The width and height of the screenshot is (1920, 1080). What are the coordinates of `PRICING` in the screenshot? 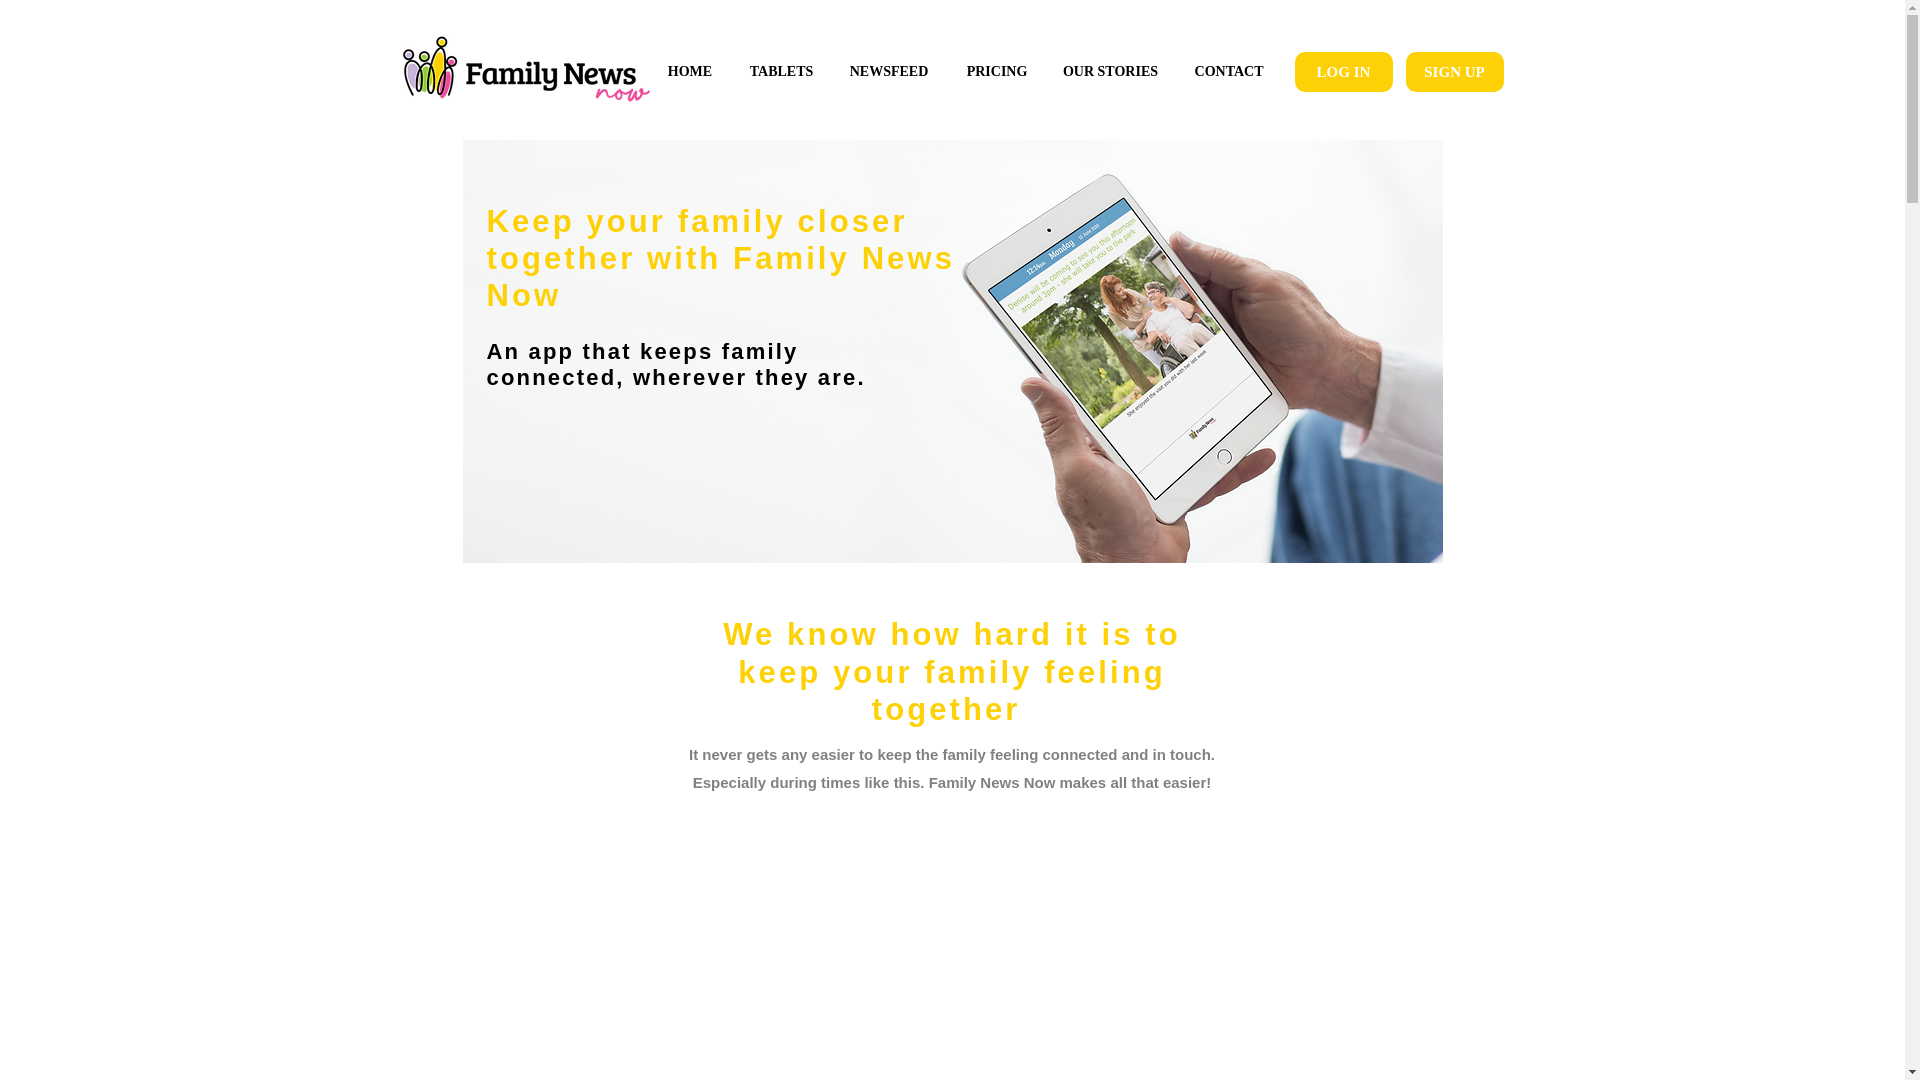 It's located at (997, 72).